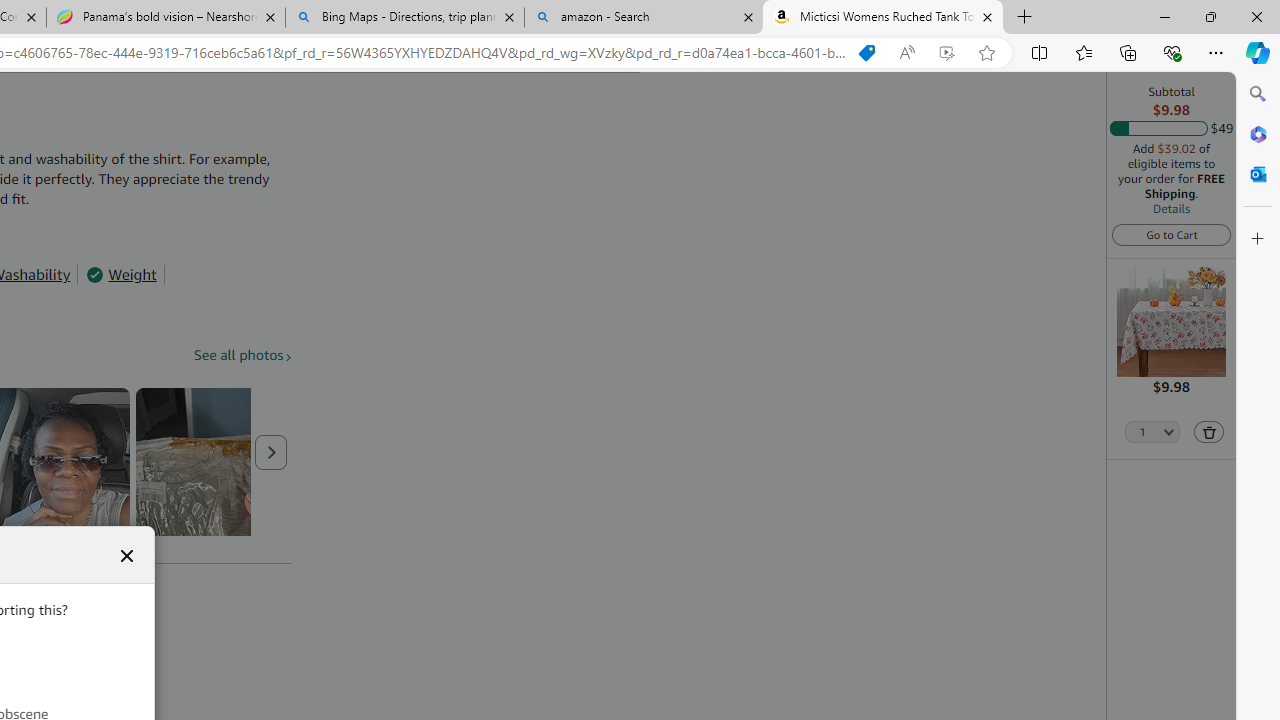 The height and width of the screenshot is (720, 1280). Describe the element at coordinates (643, 18) in the screenshot. I see `amazon - Search` at that location.